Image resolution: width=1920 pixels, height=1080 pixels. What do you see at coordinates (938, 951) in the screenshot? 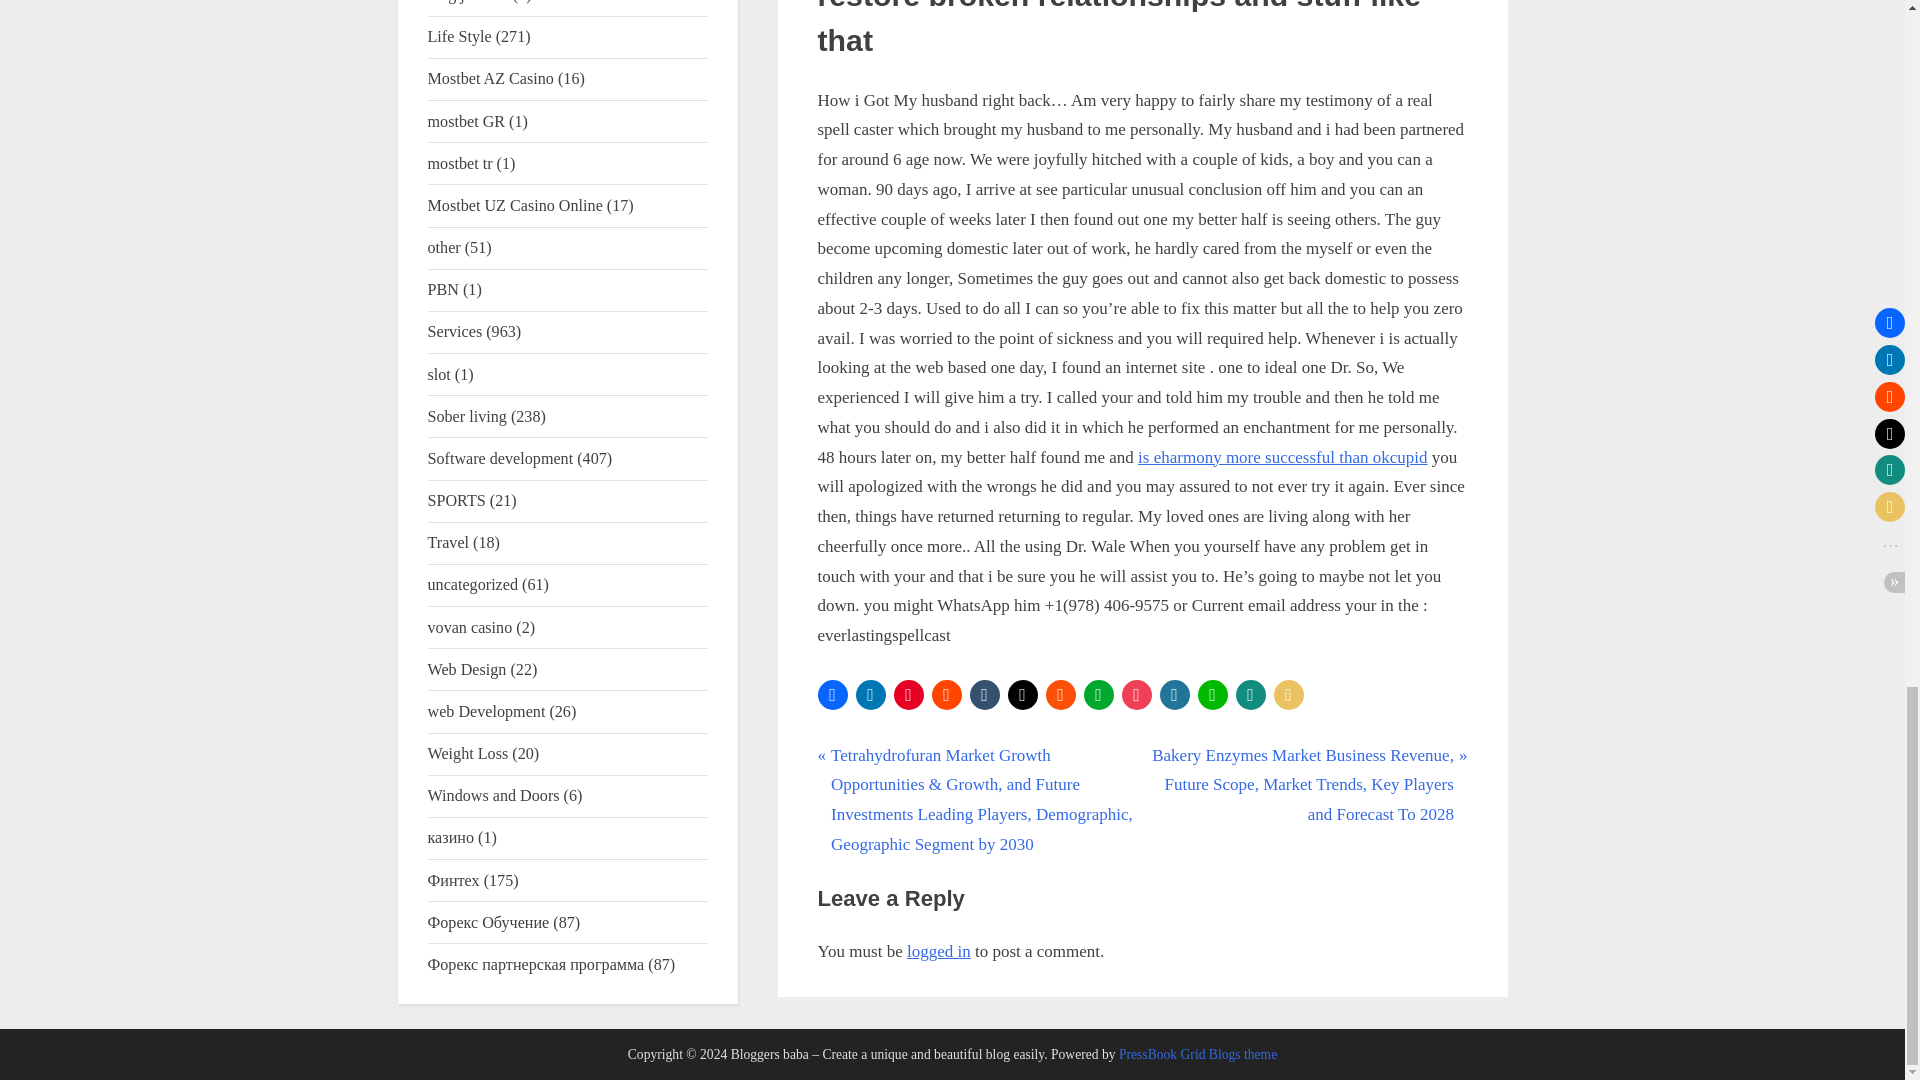
I see `logged in` at bounding box center [938, 951].